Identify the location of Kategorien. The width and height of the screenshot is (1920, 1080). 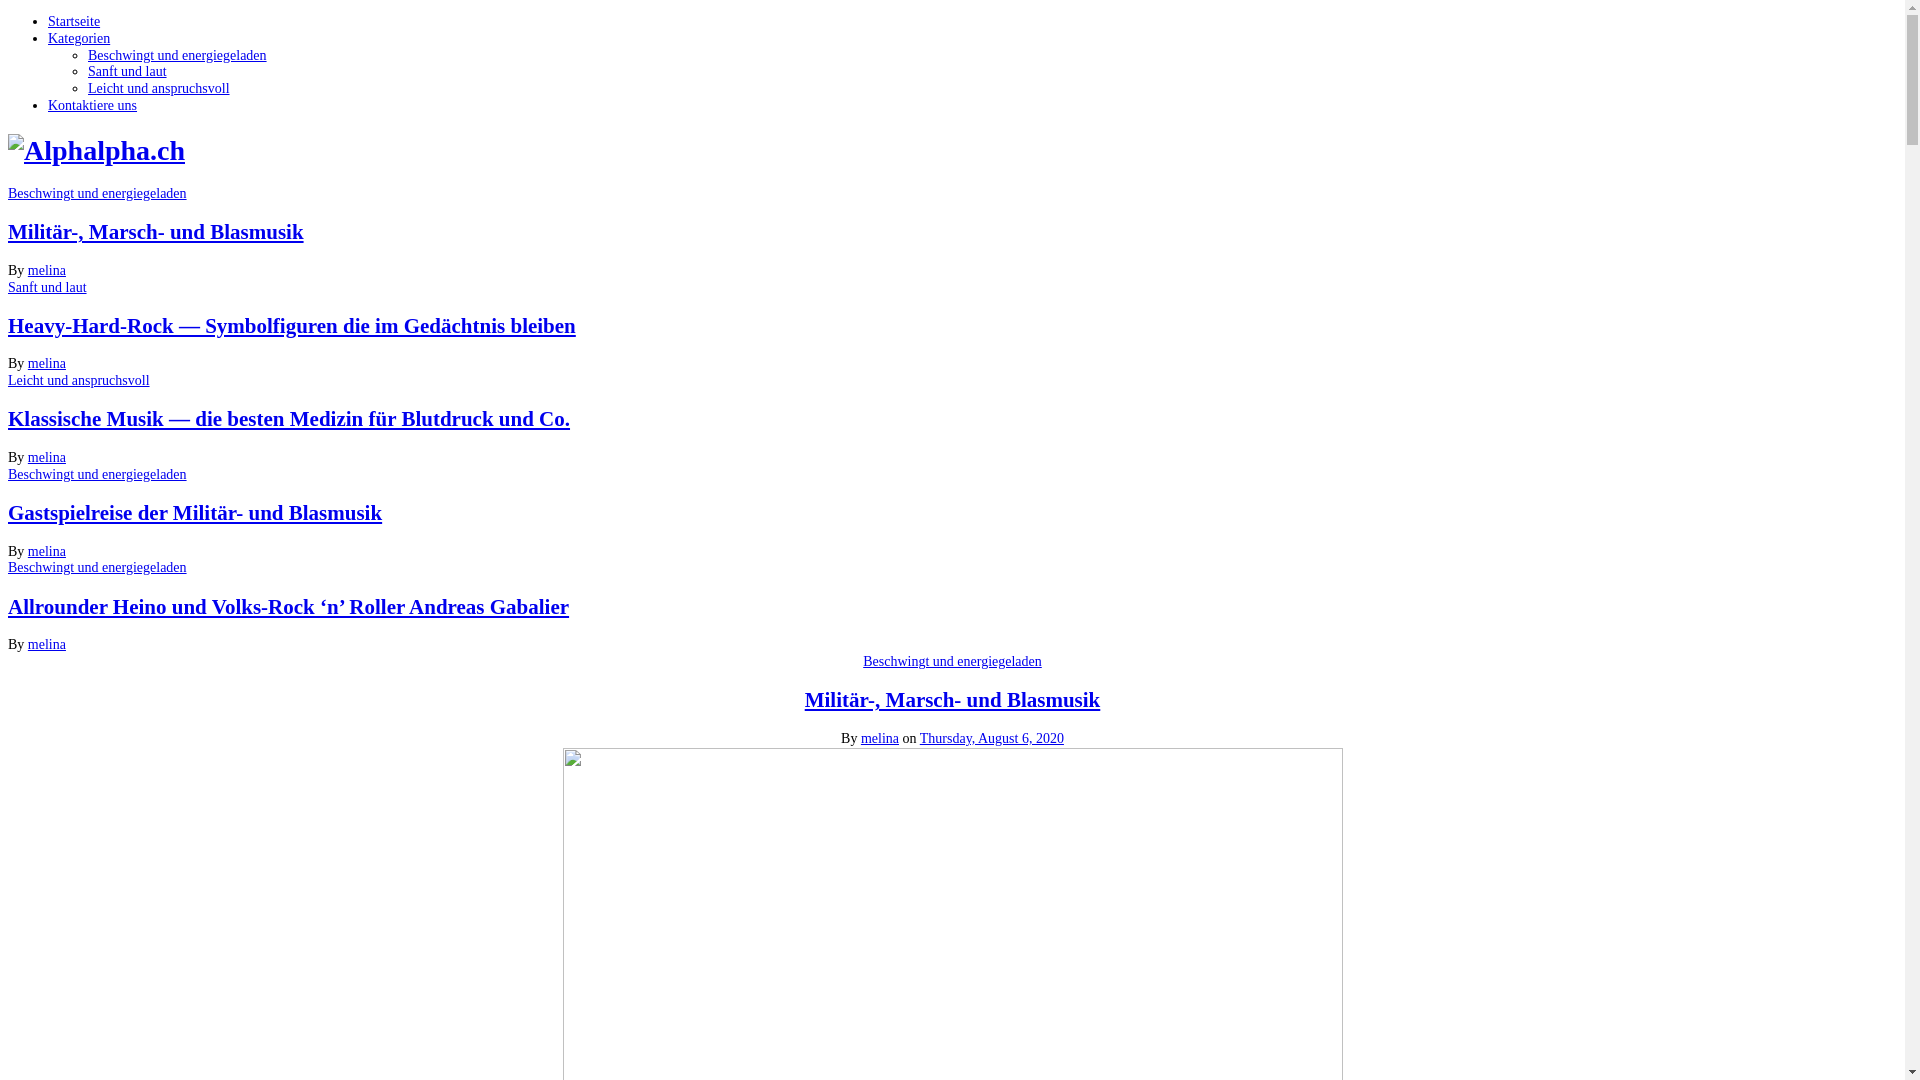
(79, 38).